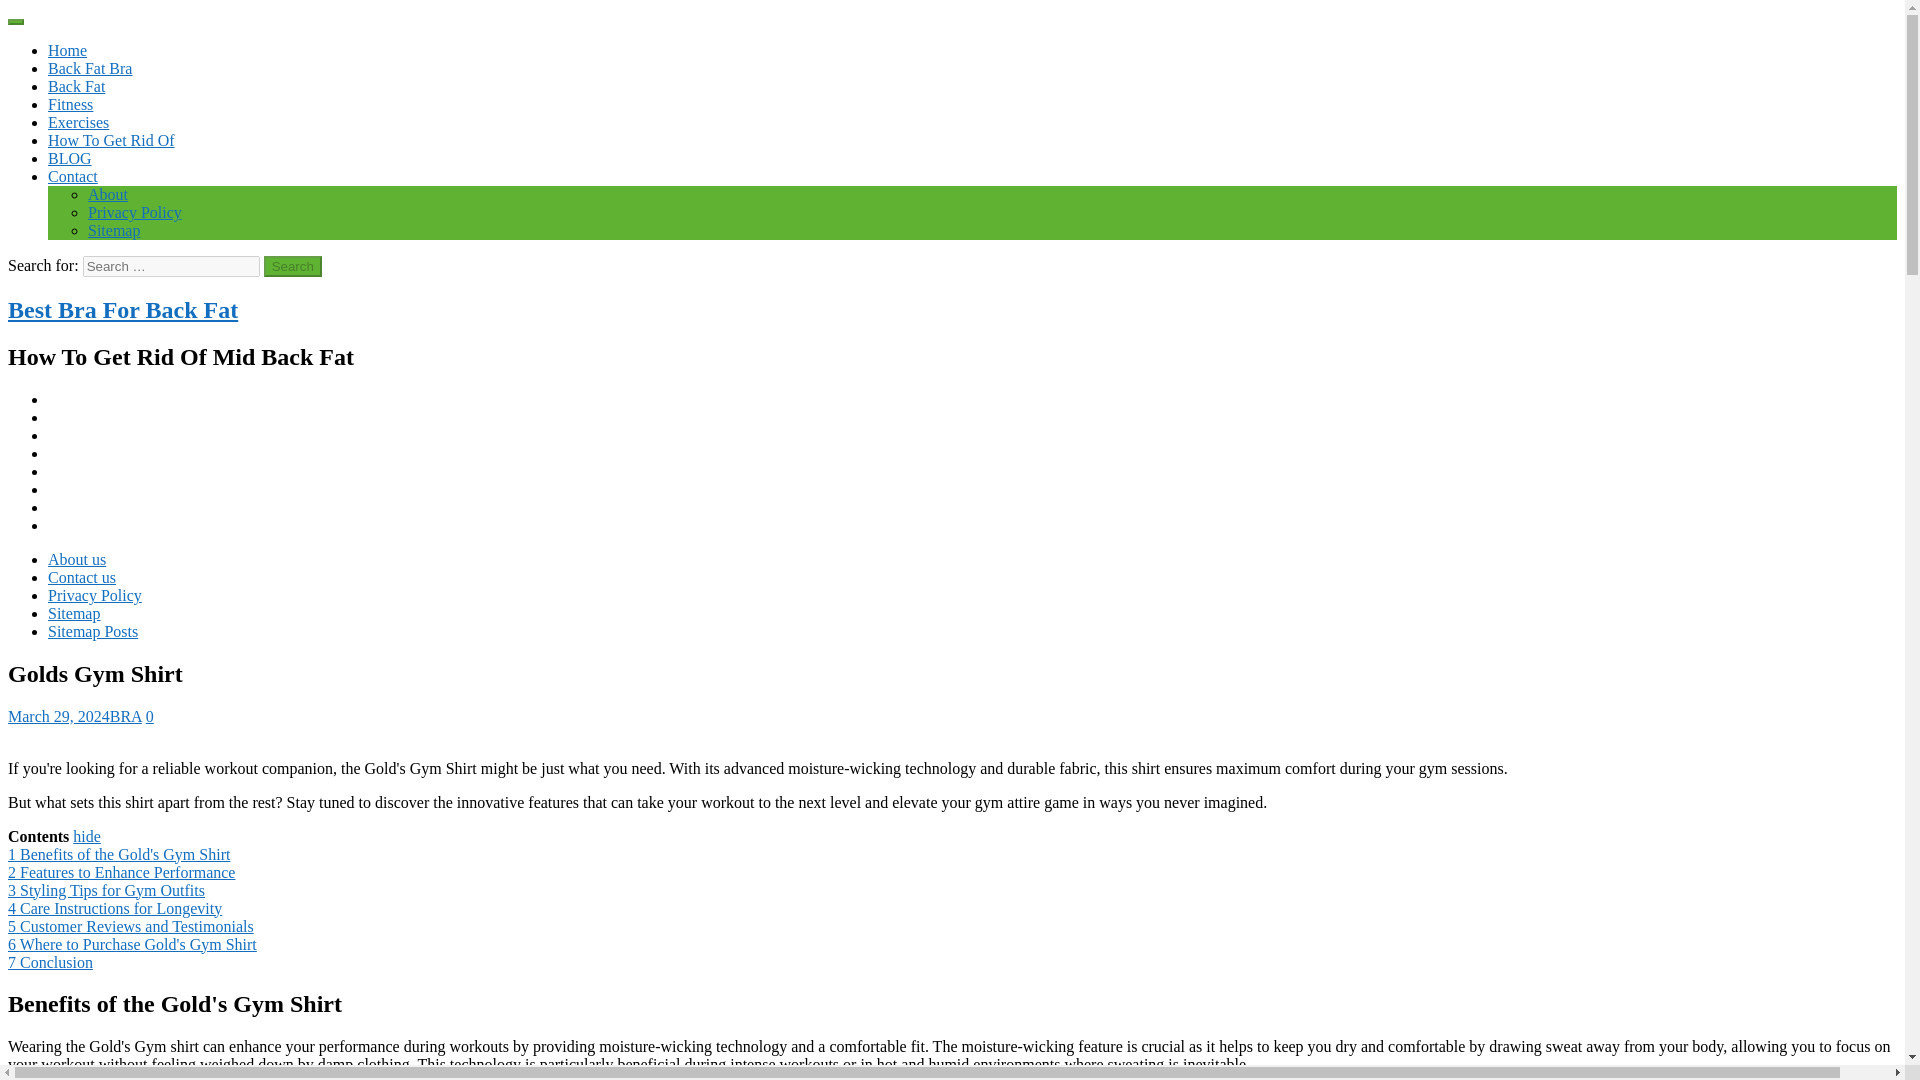 This screenshot has height=1080, width=1920. Describe the element at coordinates (135, 212) in the screenshot. I see `Privacy Policy` at that location.